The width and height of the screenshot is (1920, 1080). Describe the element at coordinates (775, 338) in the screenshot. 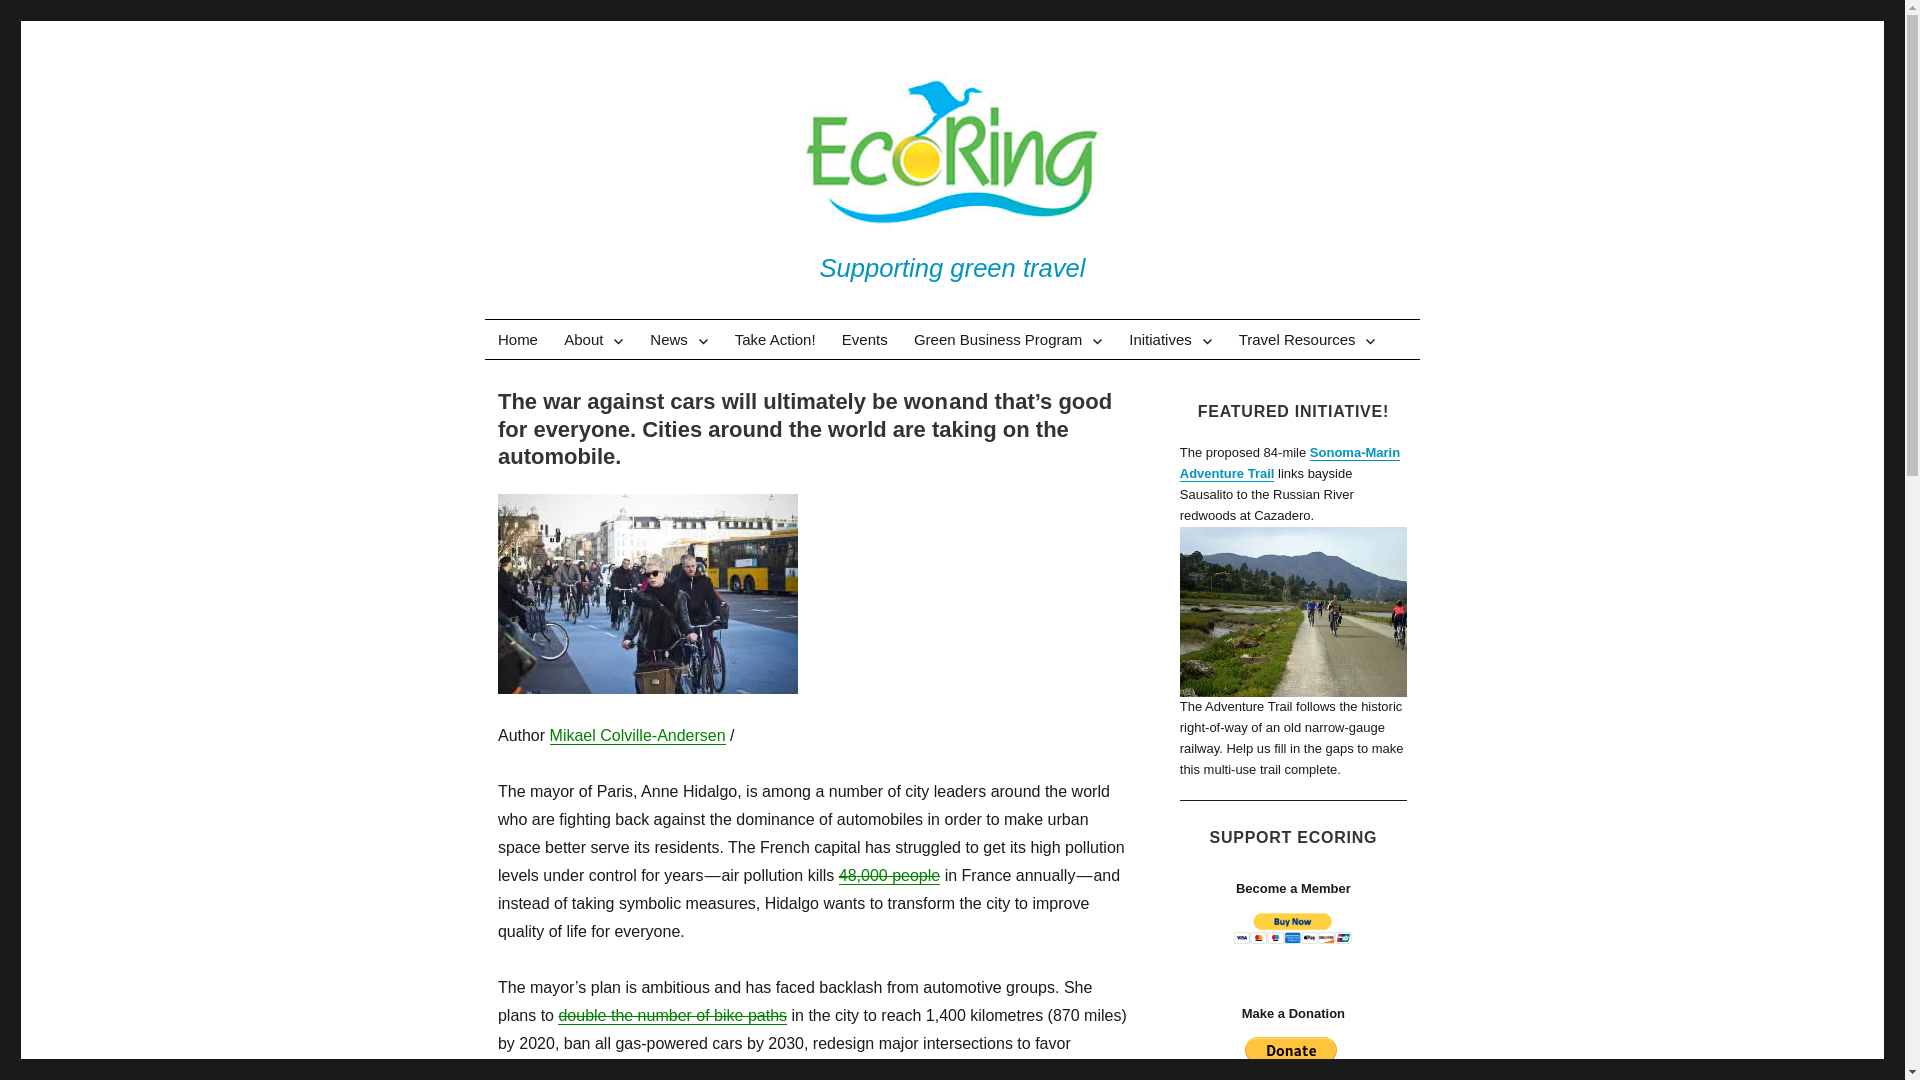

I see `Take Action!` at that location.